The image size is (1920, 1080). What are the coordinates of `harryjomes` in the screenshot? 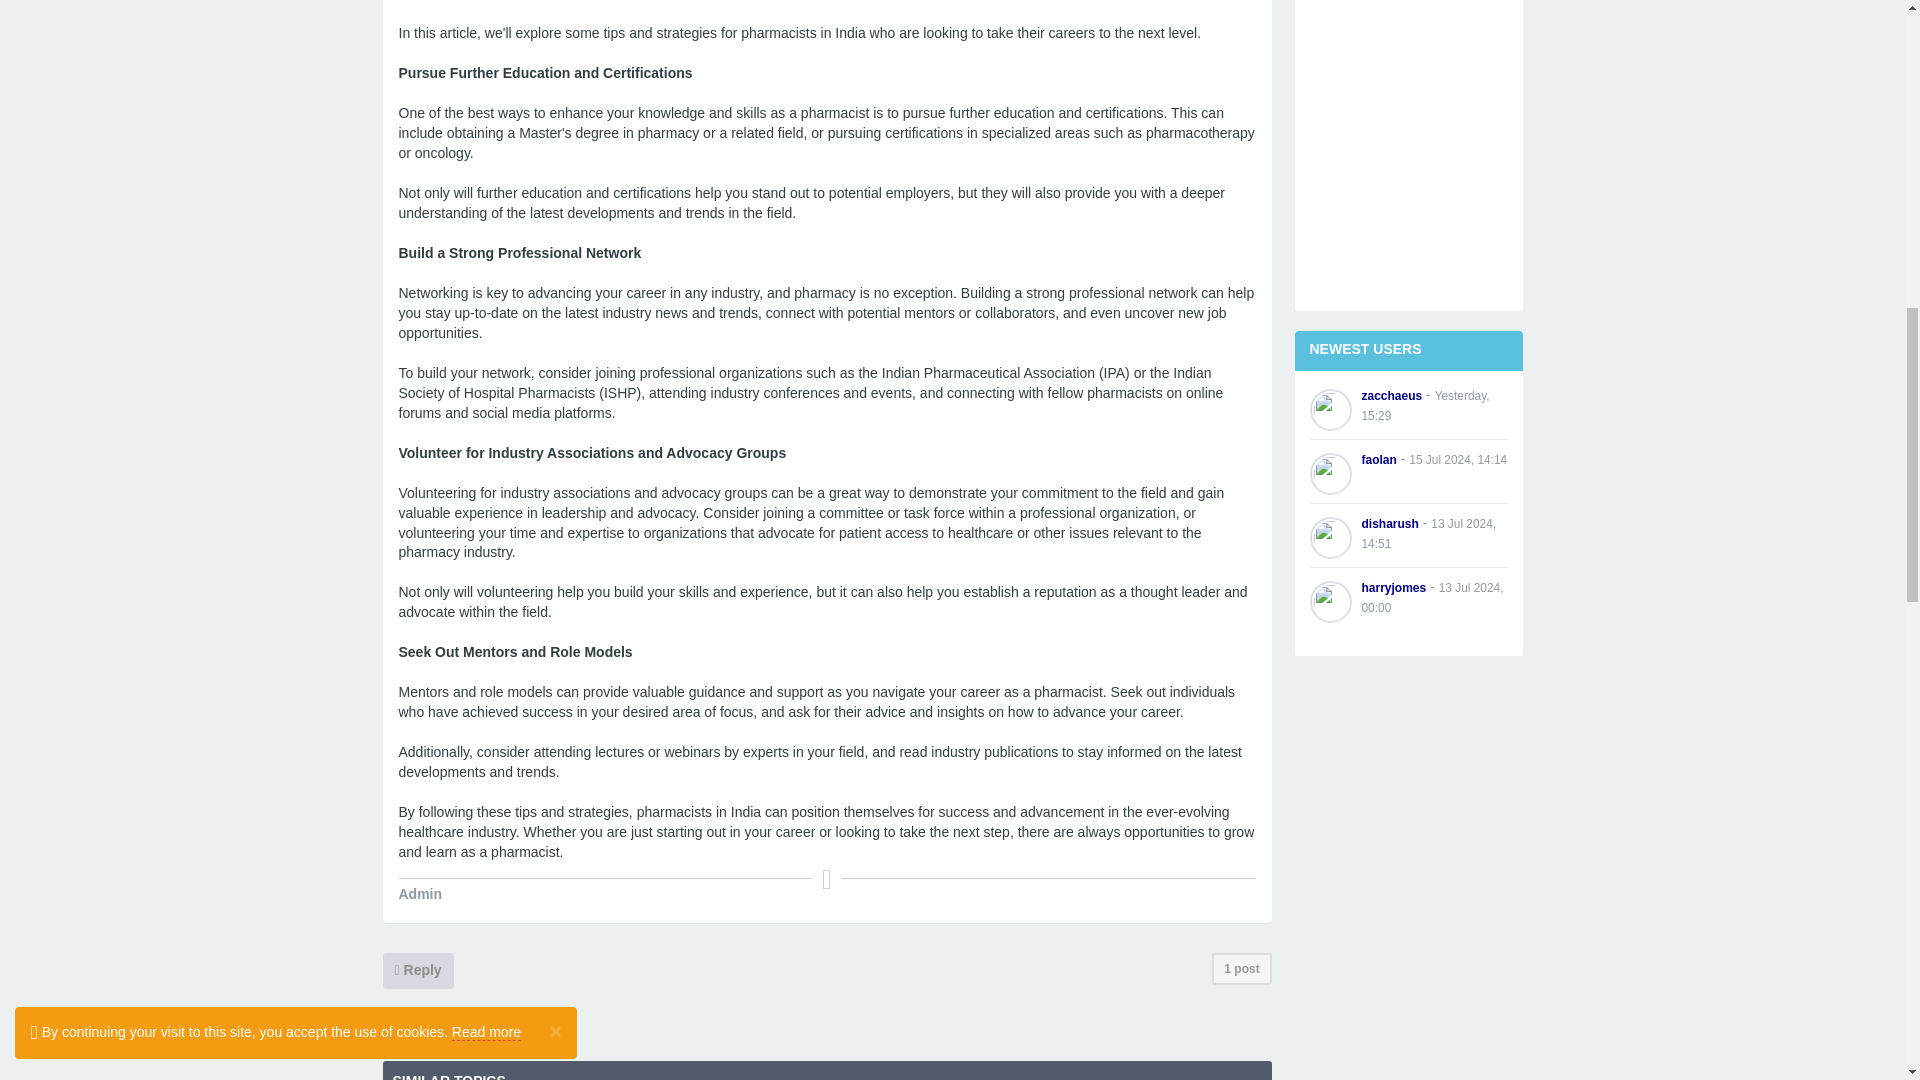 It's located at (1394, 588).